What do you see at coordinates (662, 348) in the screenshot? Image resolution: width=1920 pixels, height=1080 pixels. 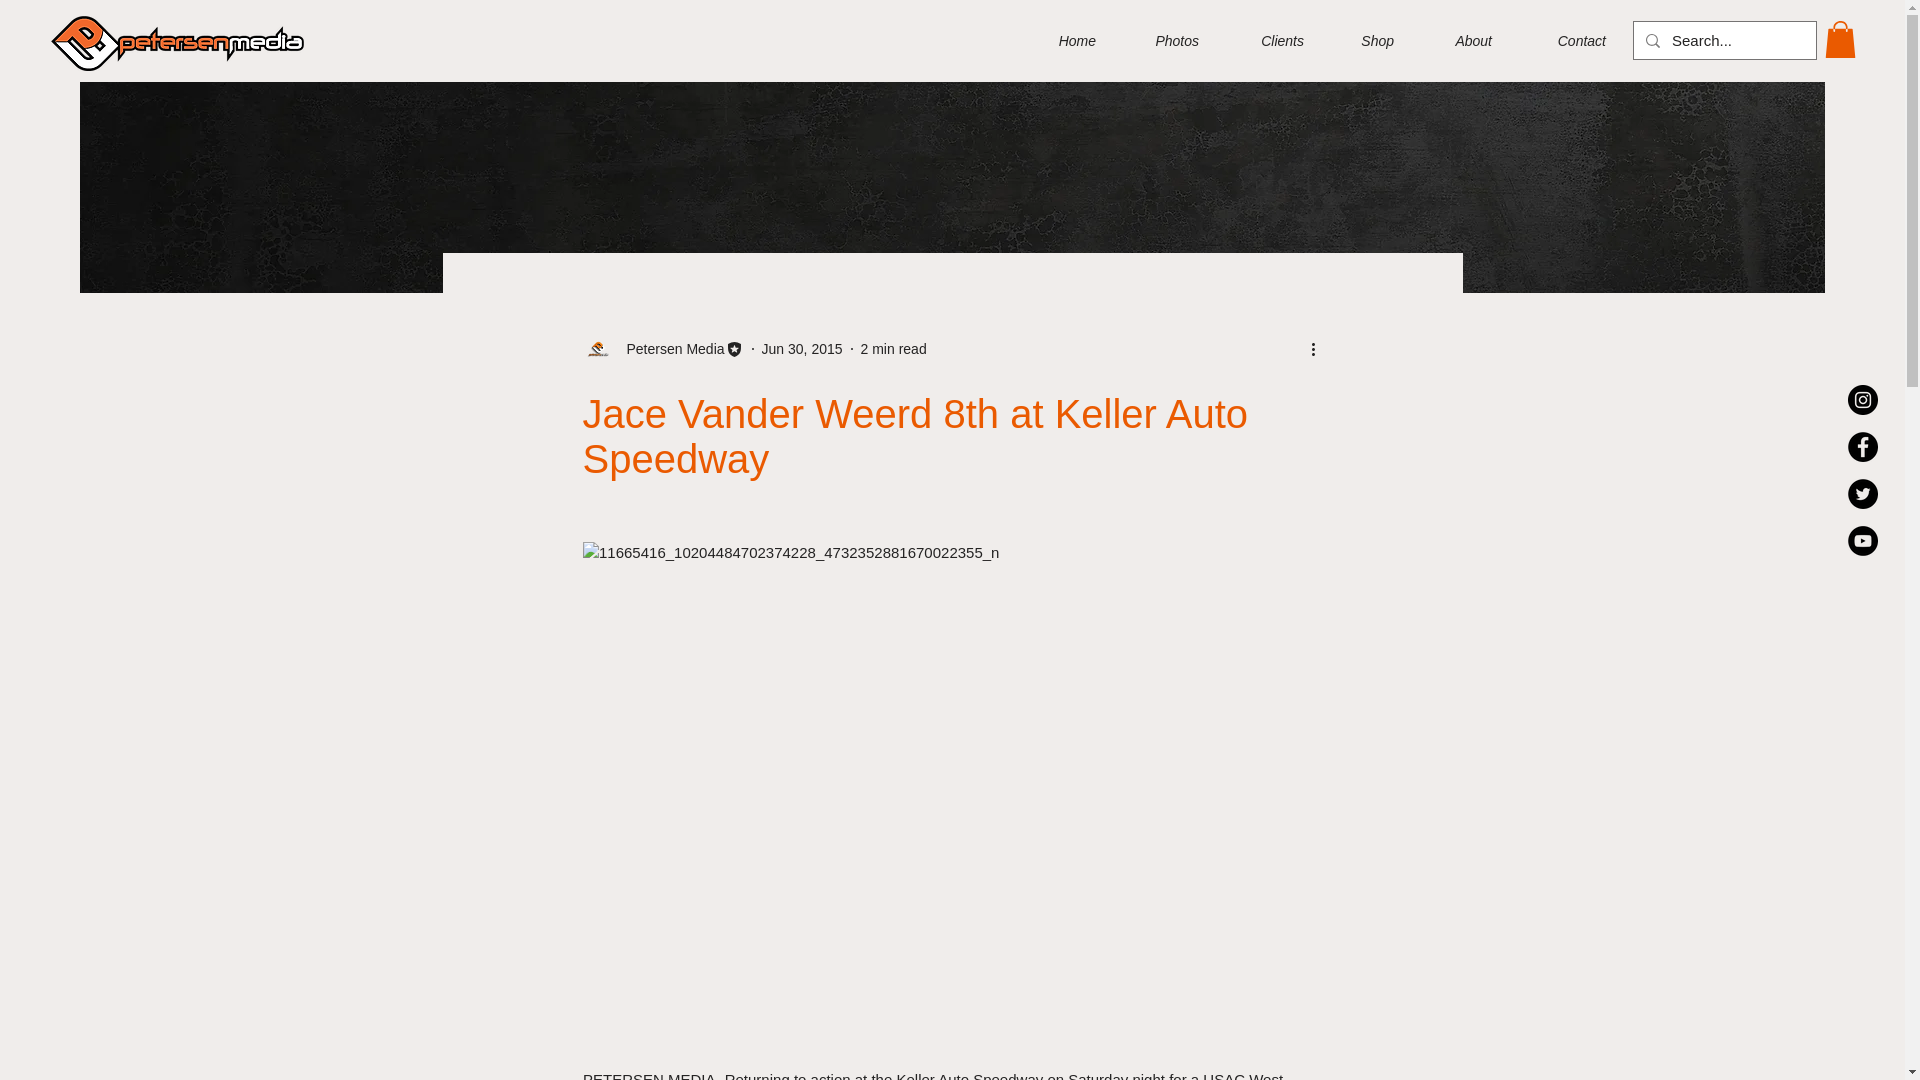 I see `Petersen Media` at bounding box center [662, 348].